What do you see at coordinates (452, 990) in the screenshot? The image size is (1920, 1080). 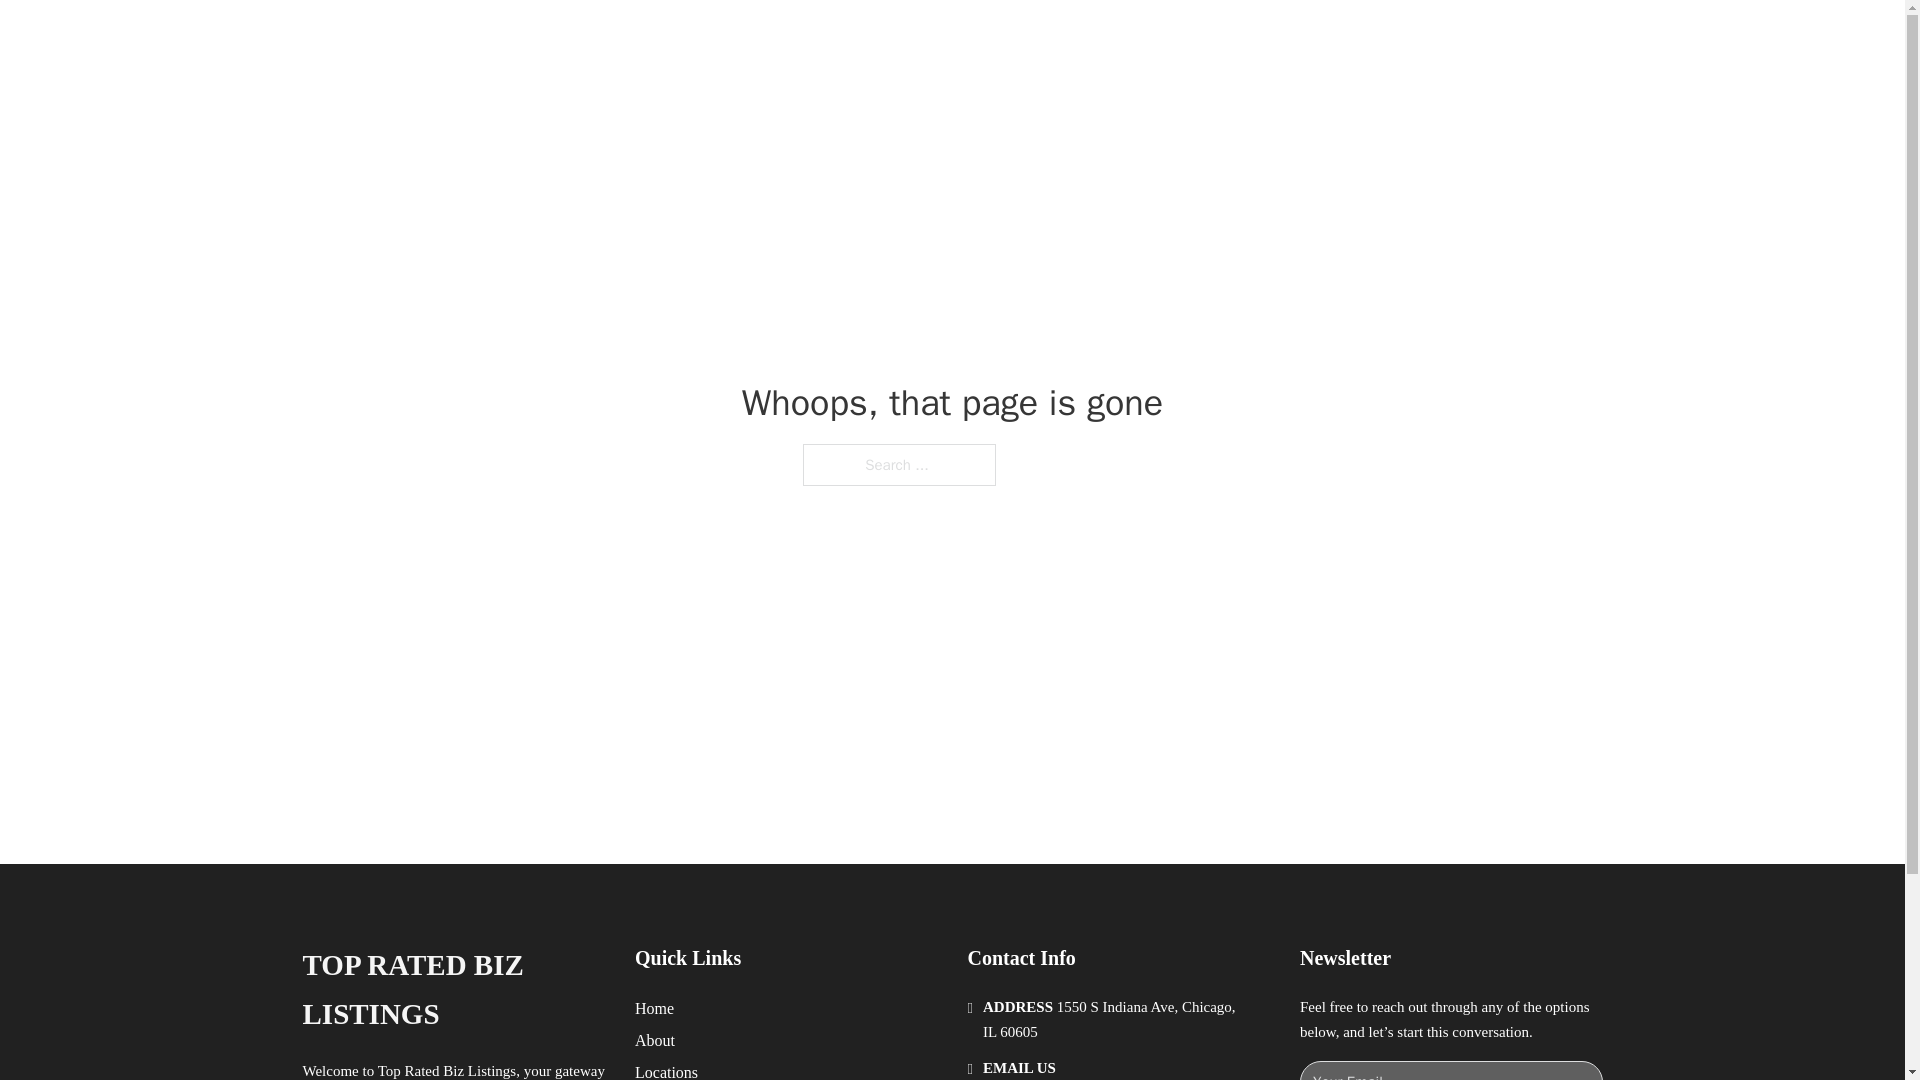 I see `TOP RATED BIZ LISTINGS` at bounding box center [452, 990].